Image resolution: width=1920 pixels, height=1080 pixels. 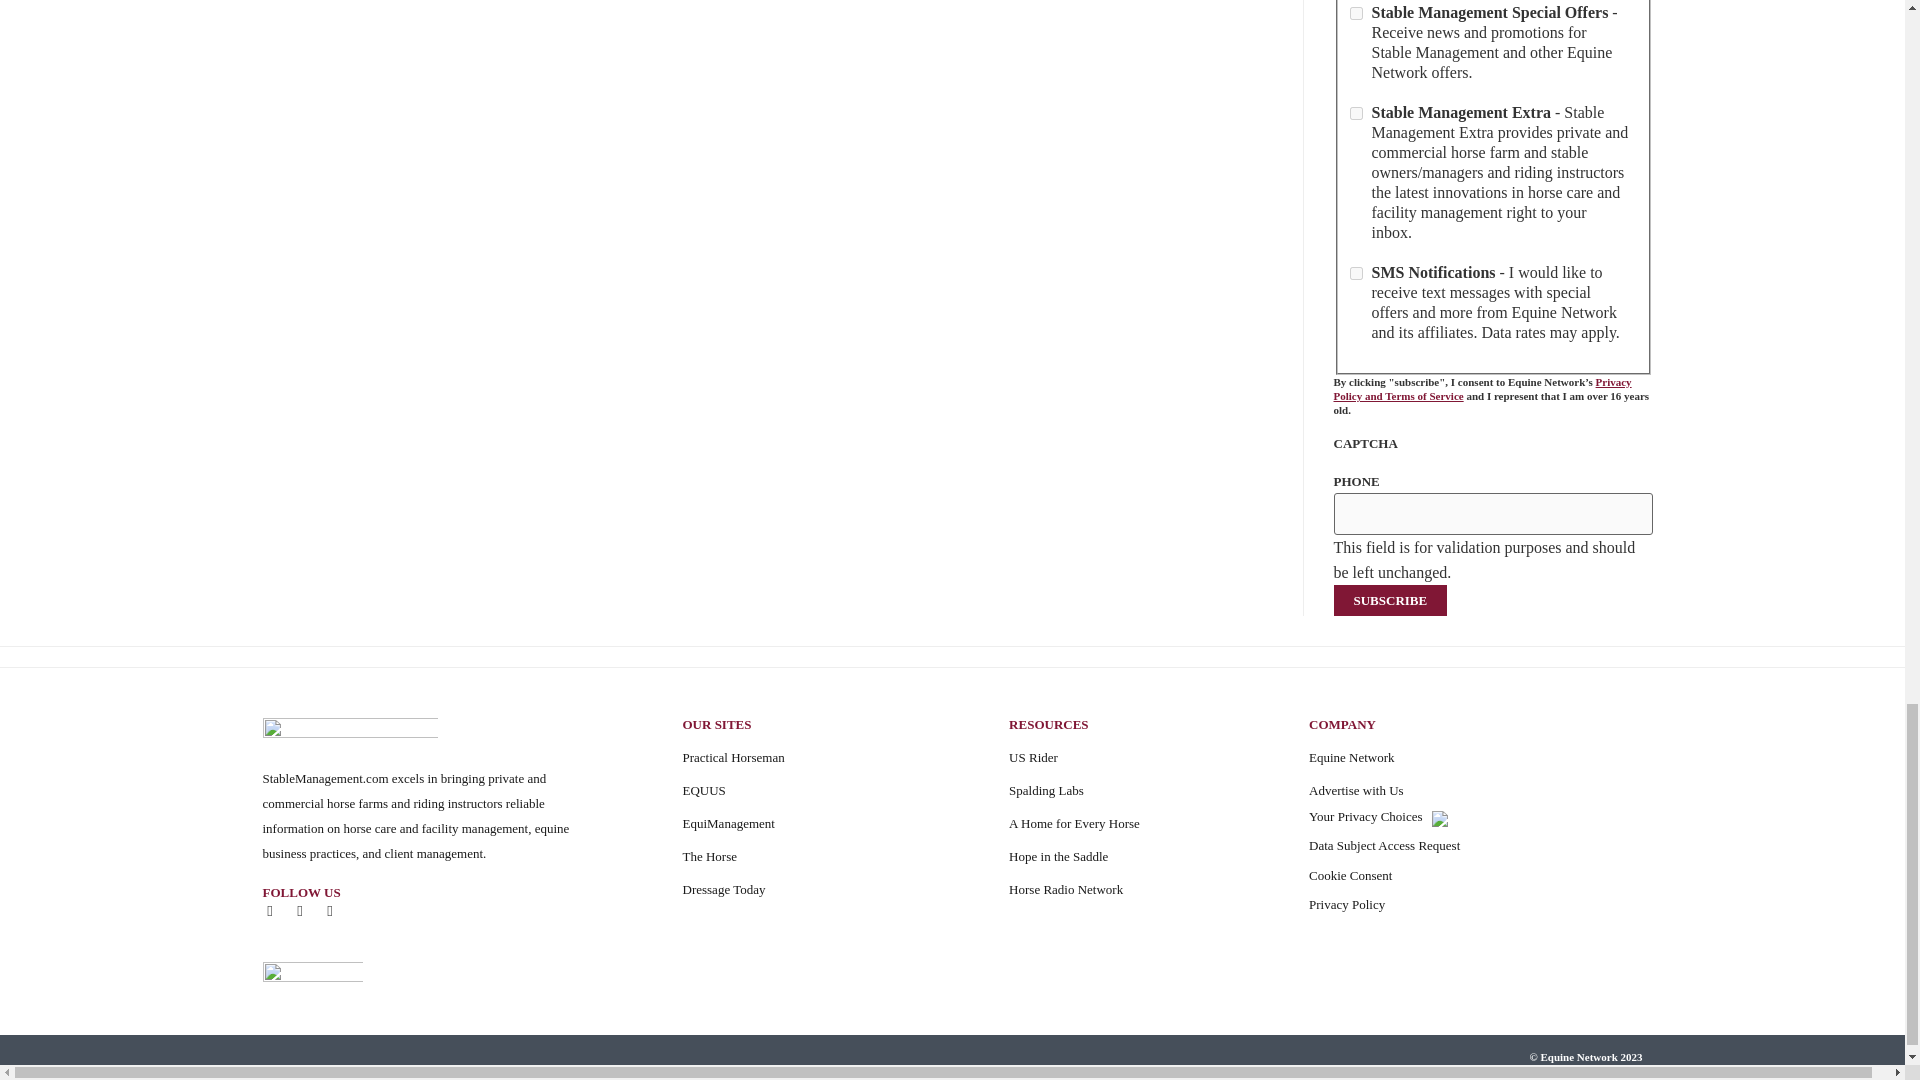 I want to click on Subscribe, so click(x=1390, y=600).